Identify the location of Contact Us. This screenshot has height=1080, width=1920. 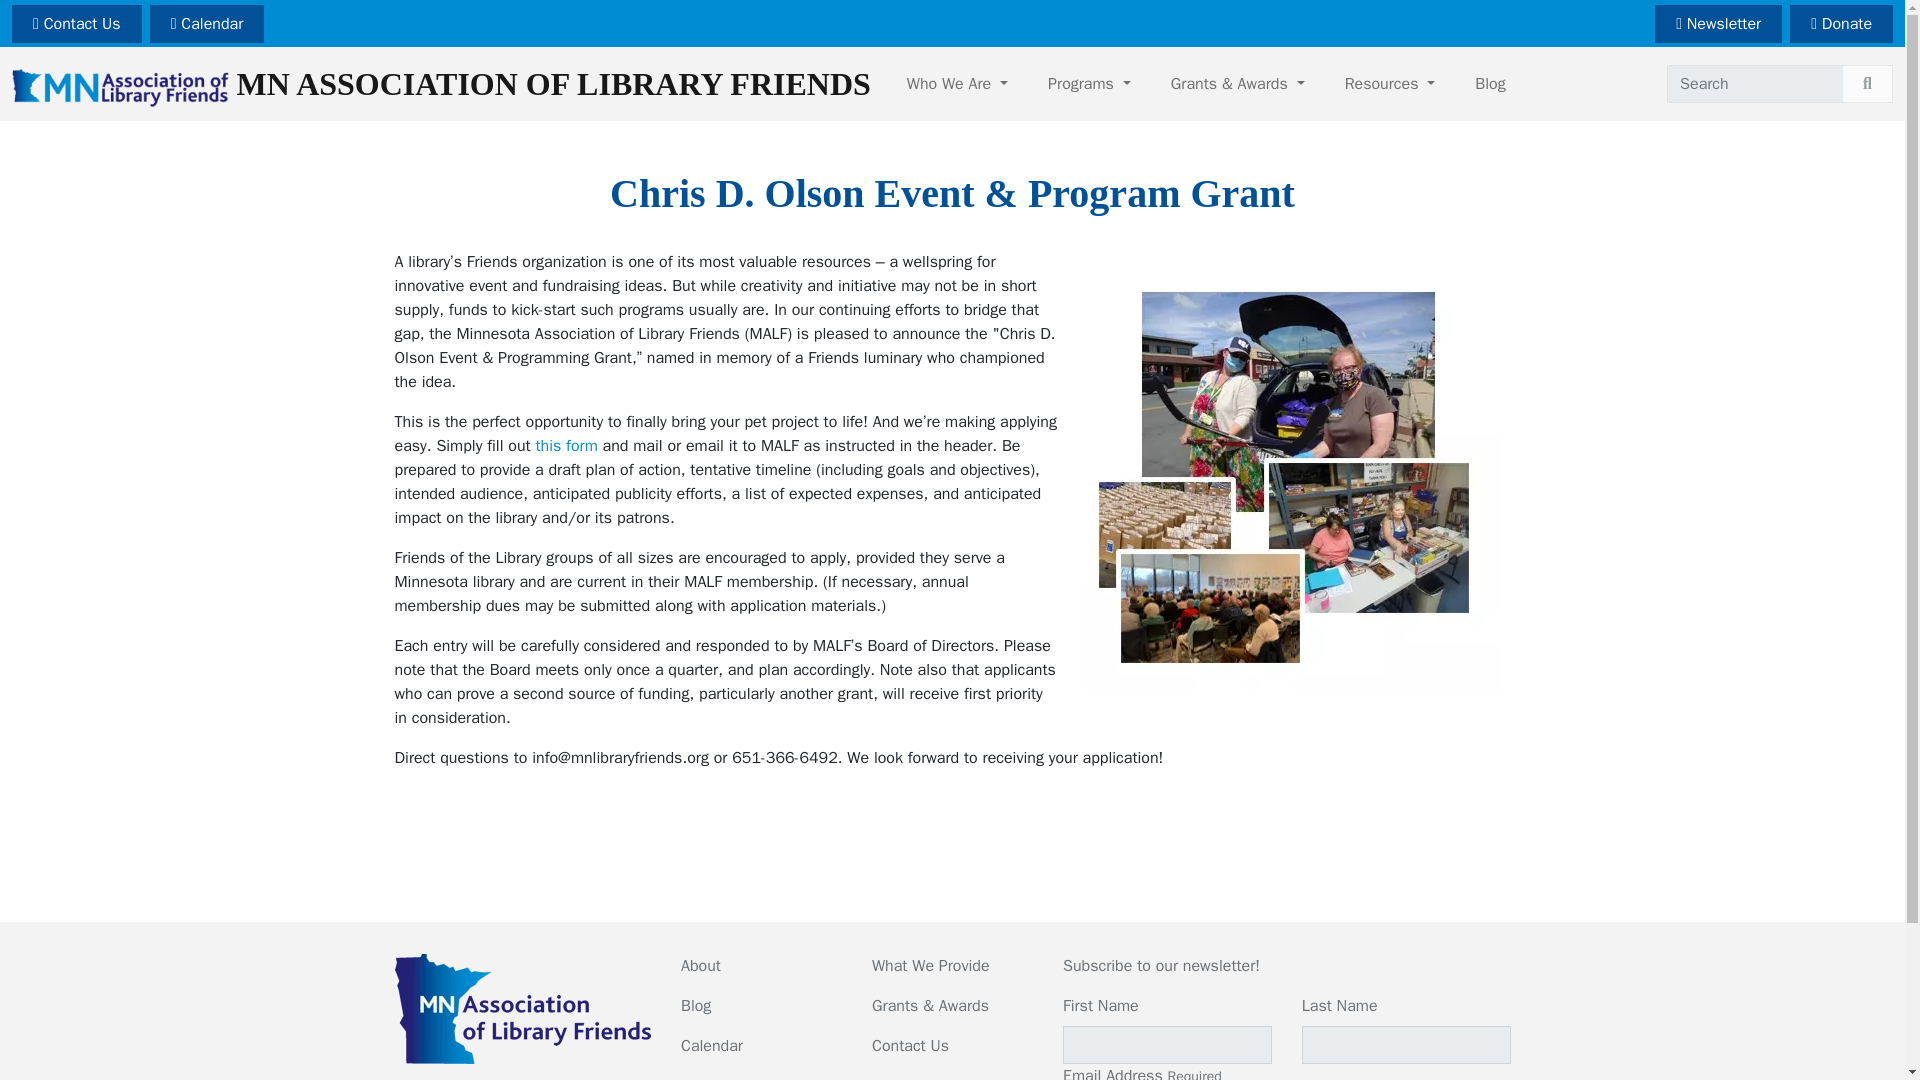
(76, 24).